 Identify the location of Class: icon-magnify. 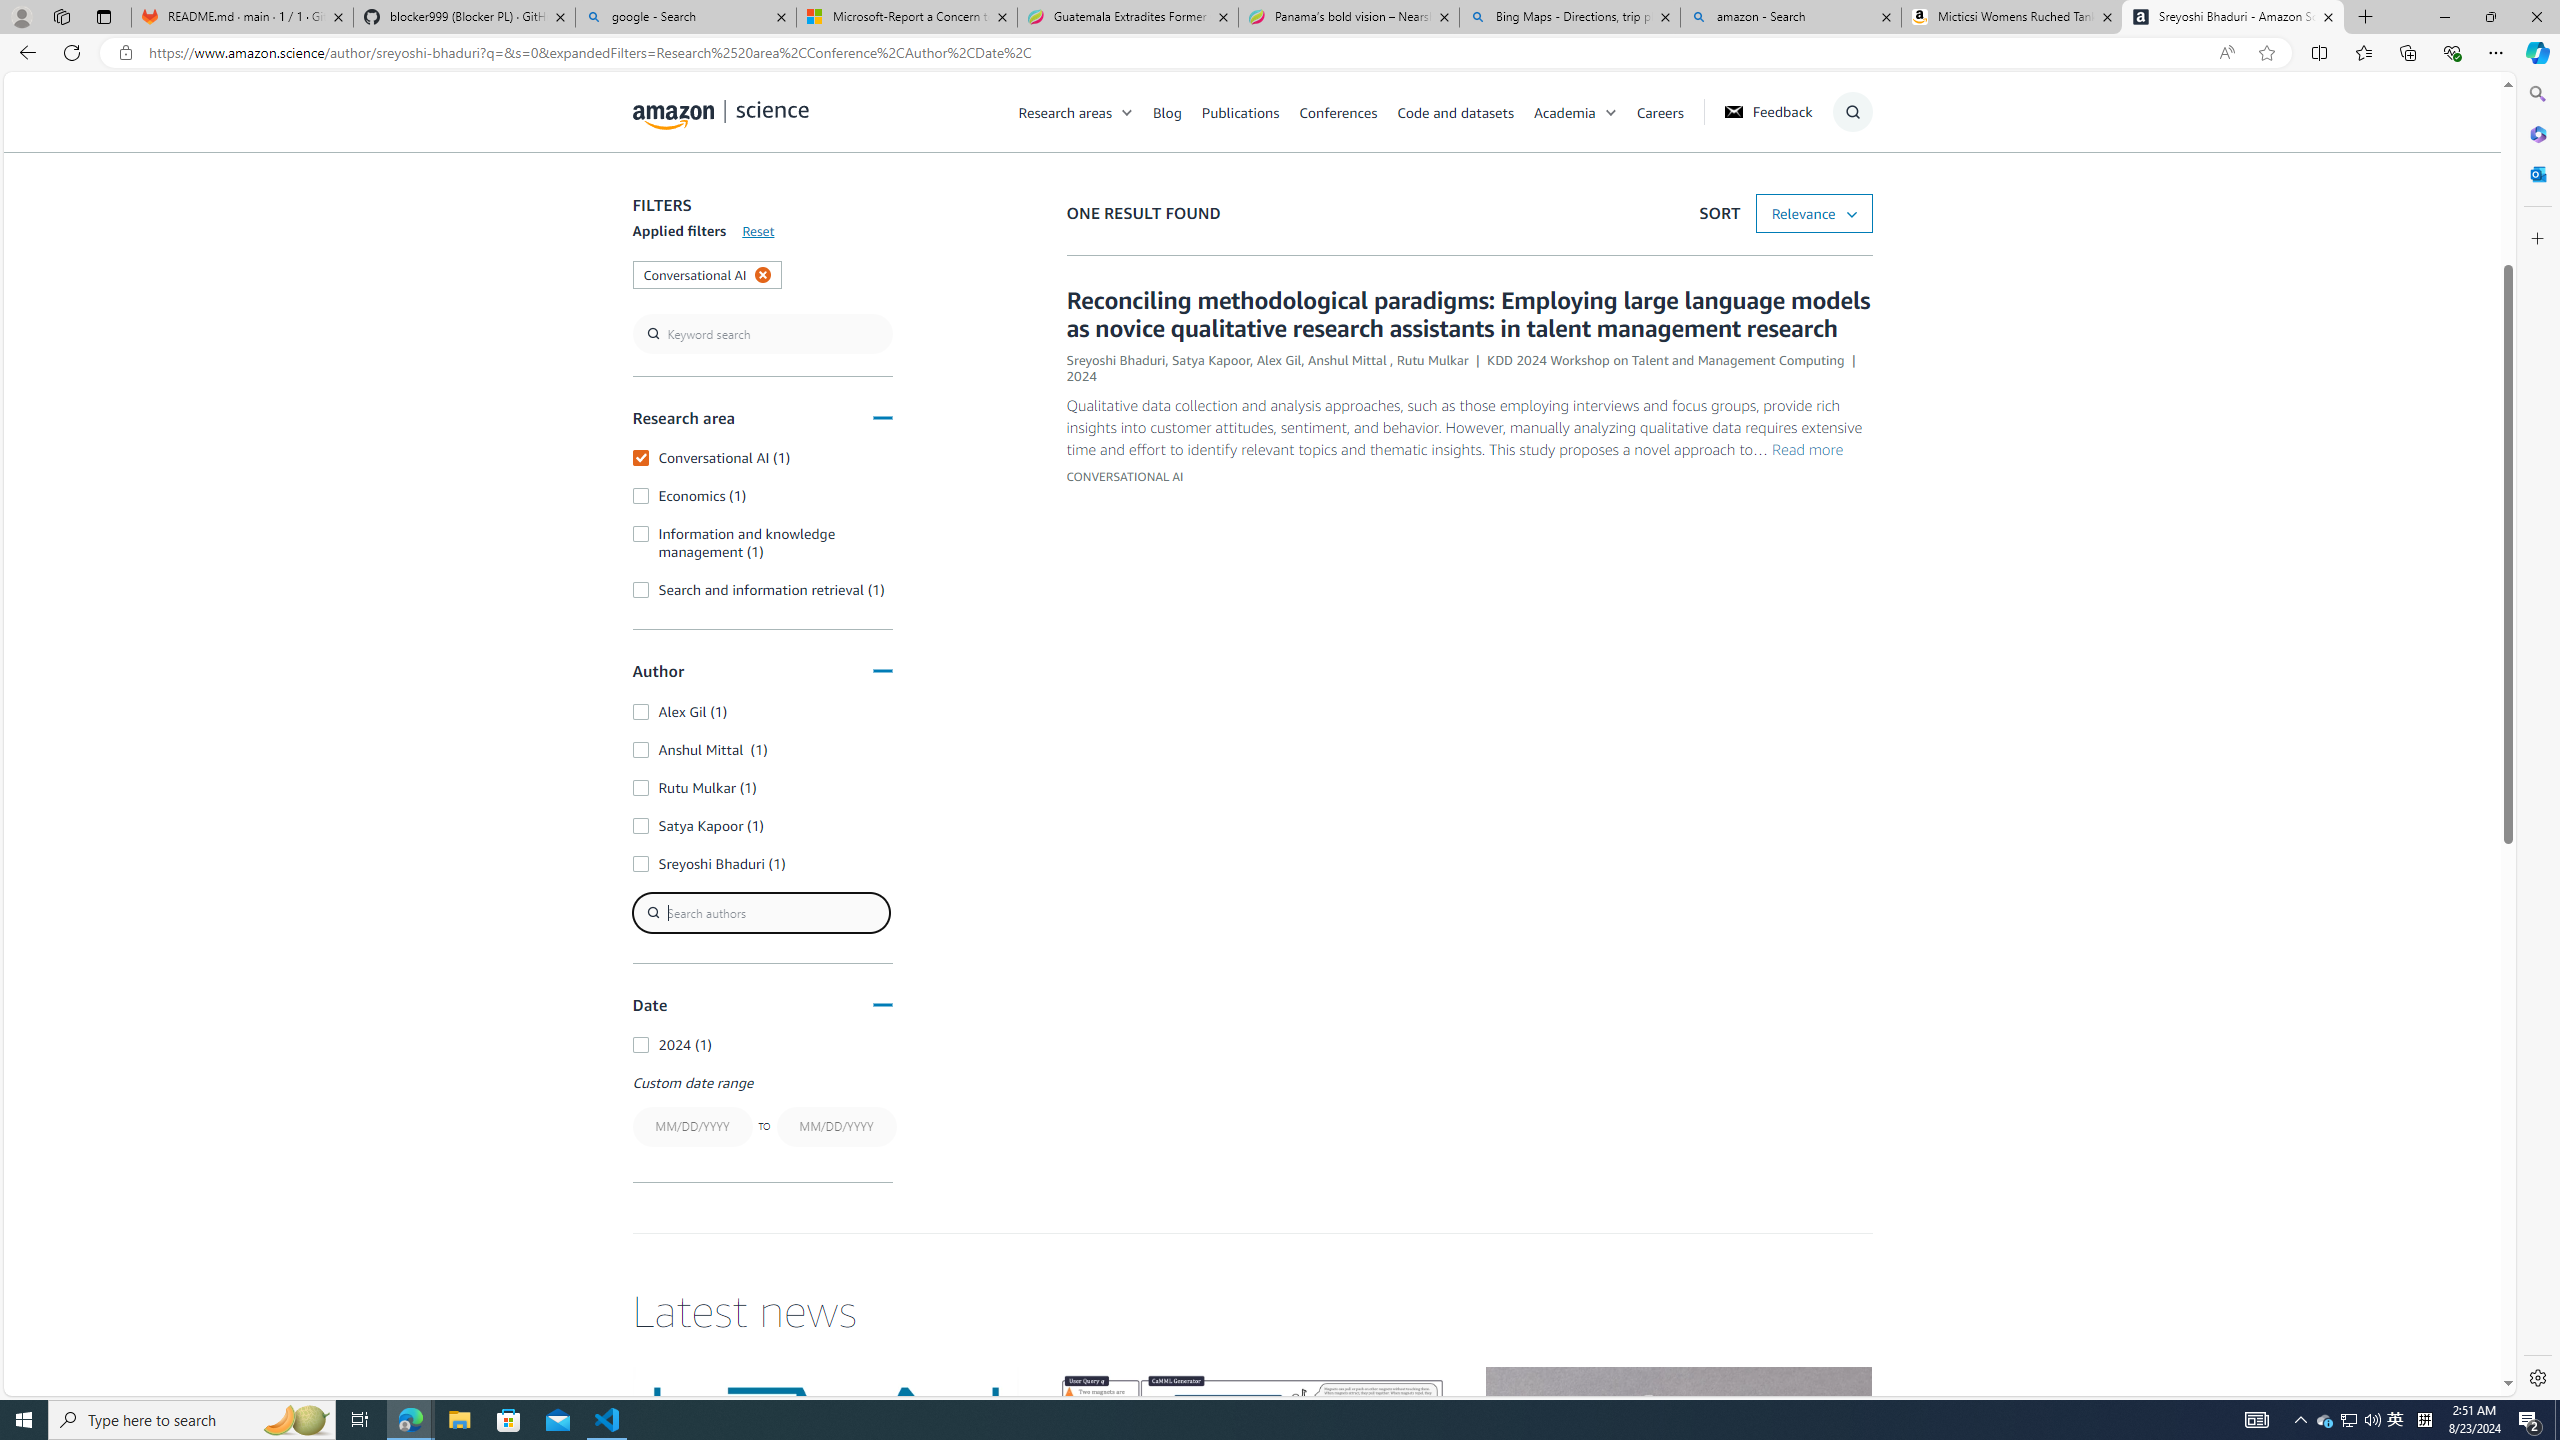
(655, 191).